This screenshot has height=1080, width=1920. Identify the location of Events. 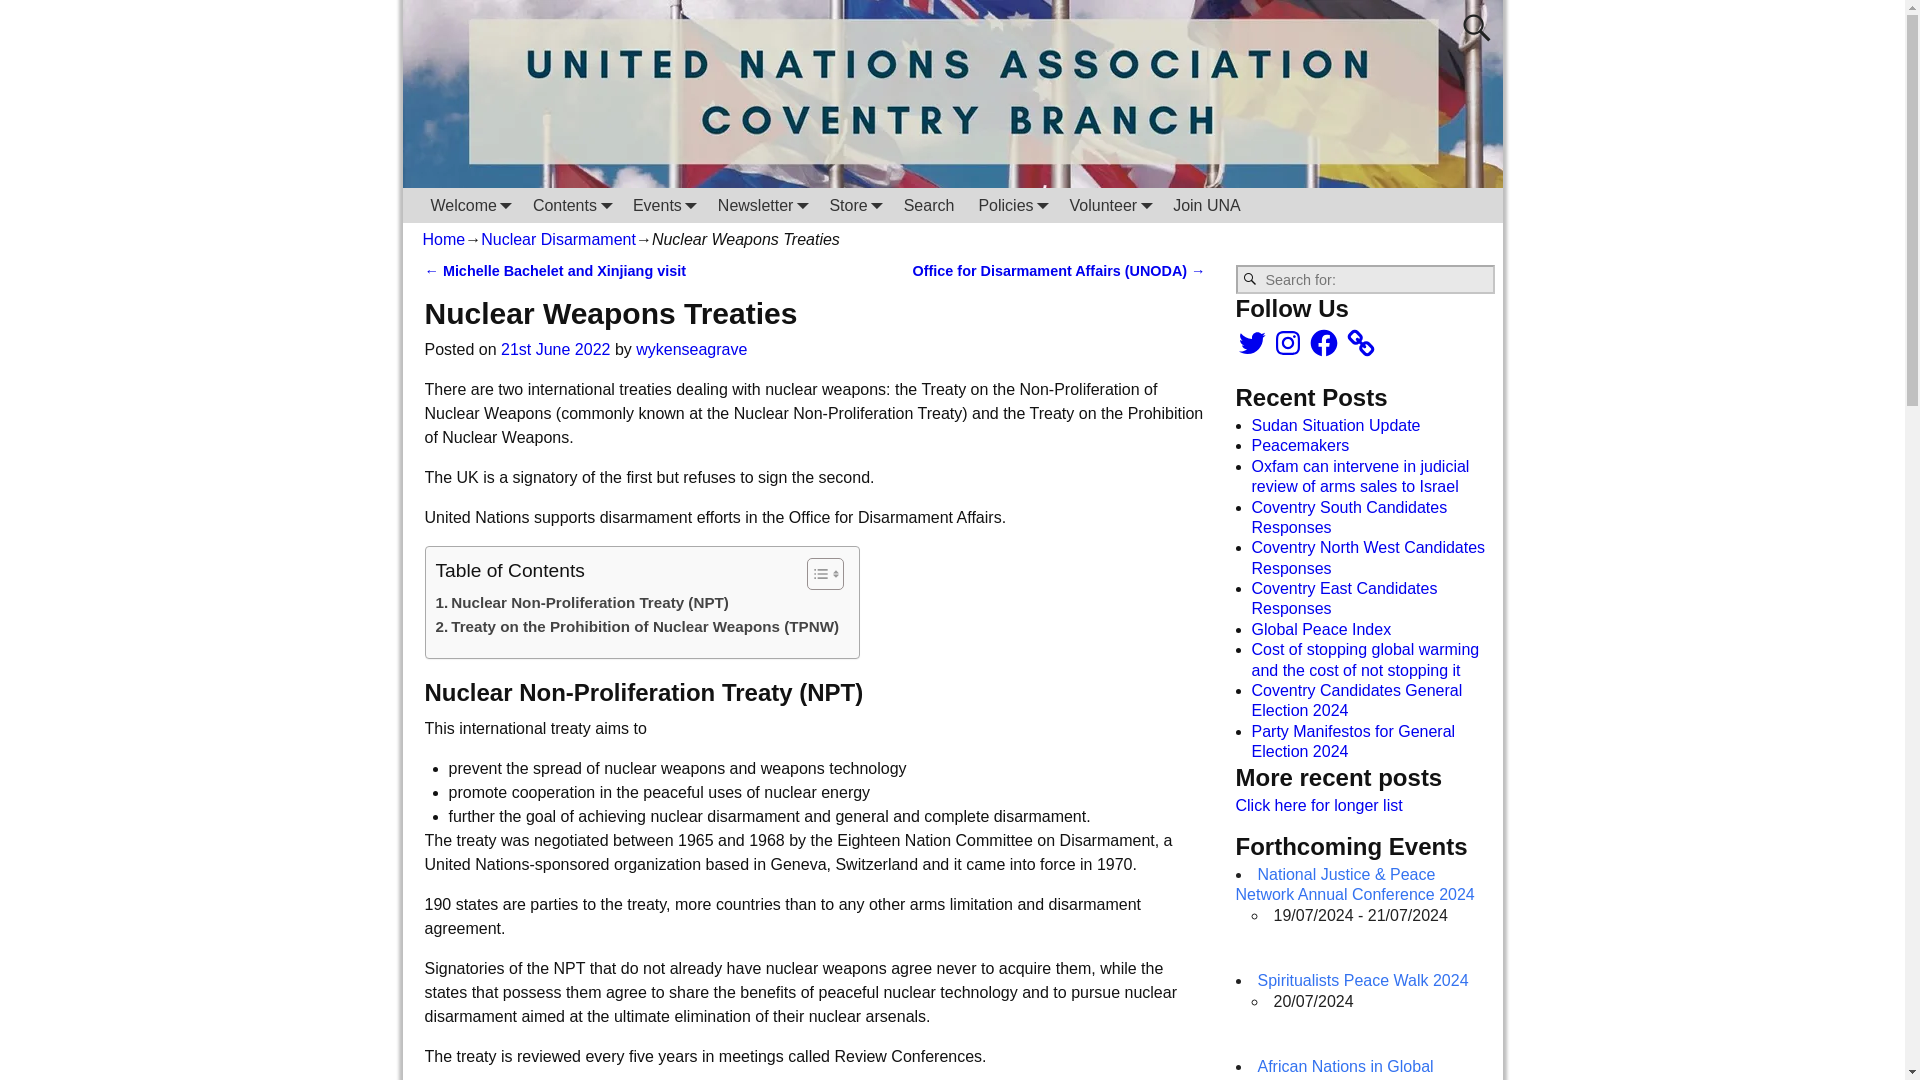
(663, 204).